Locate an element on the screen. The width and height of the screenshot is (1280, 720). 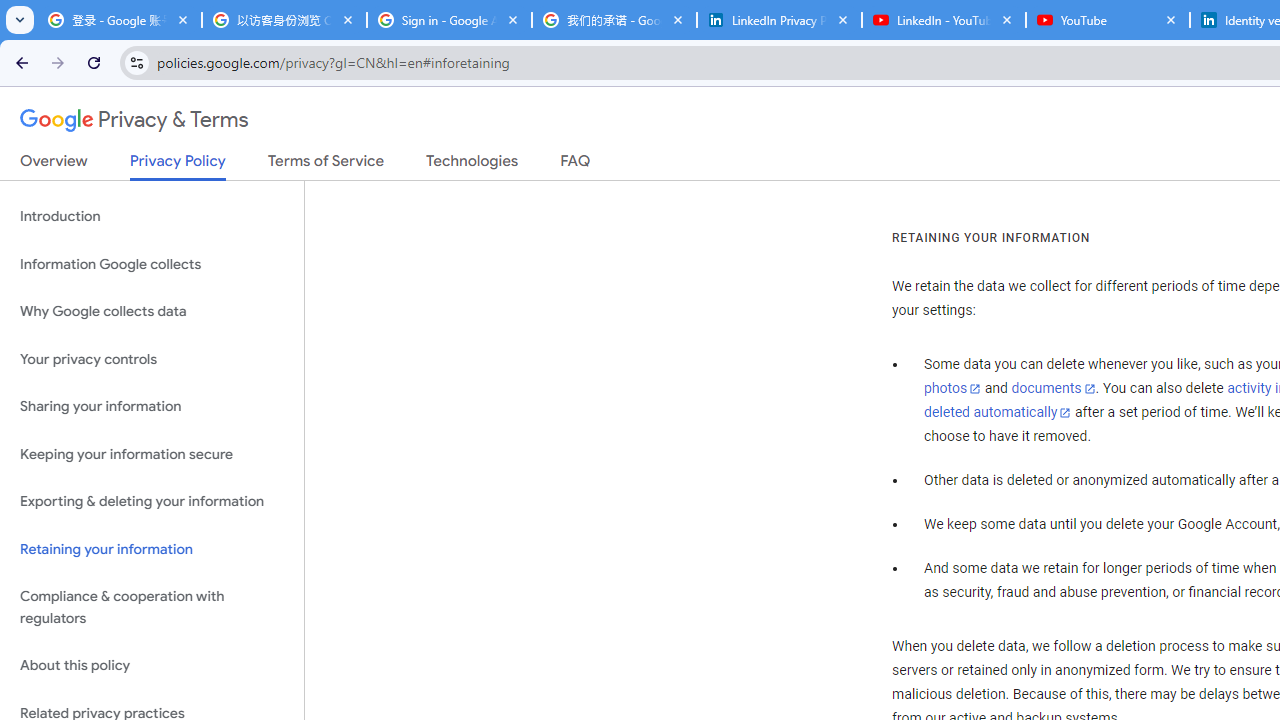
Retaining your information is located at coordinates (152, 548).